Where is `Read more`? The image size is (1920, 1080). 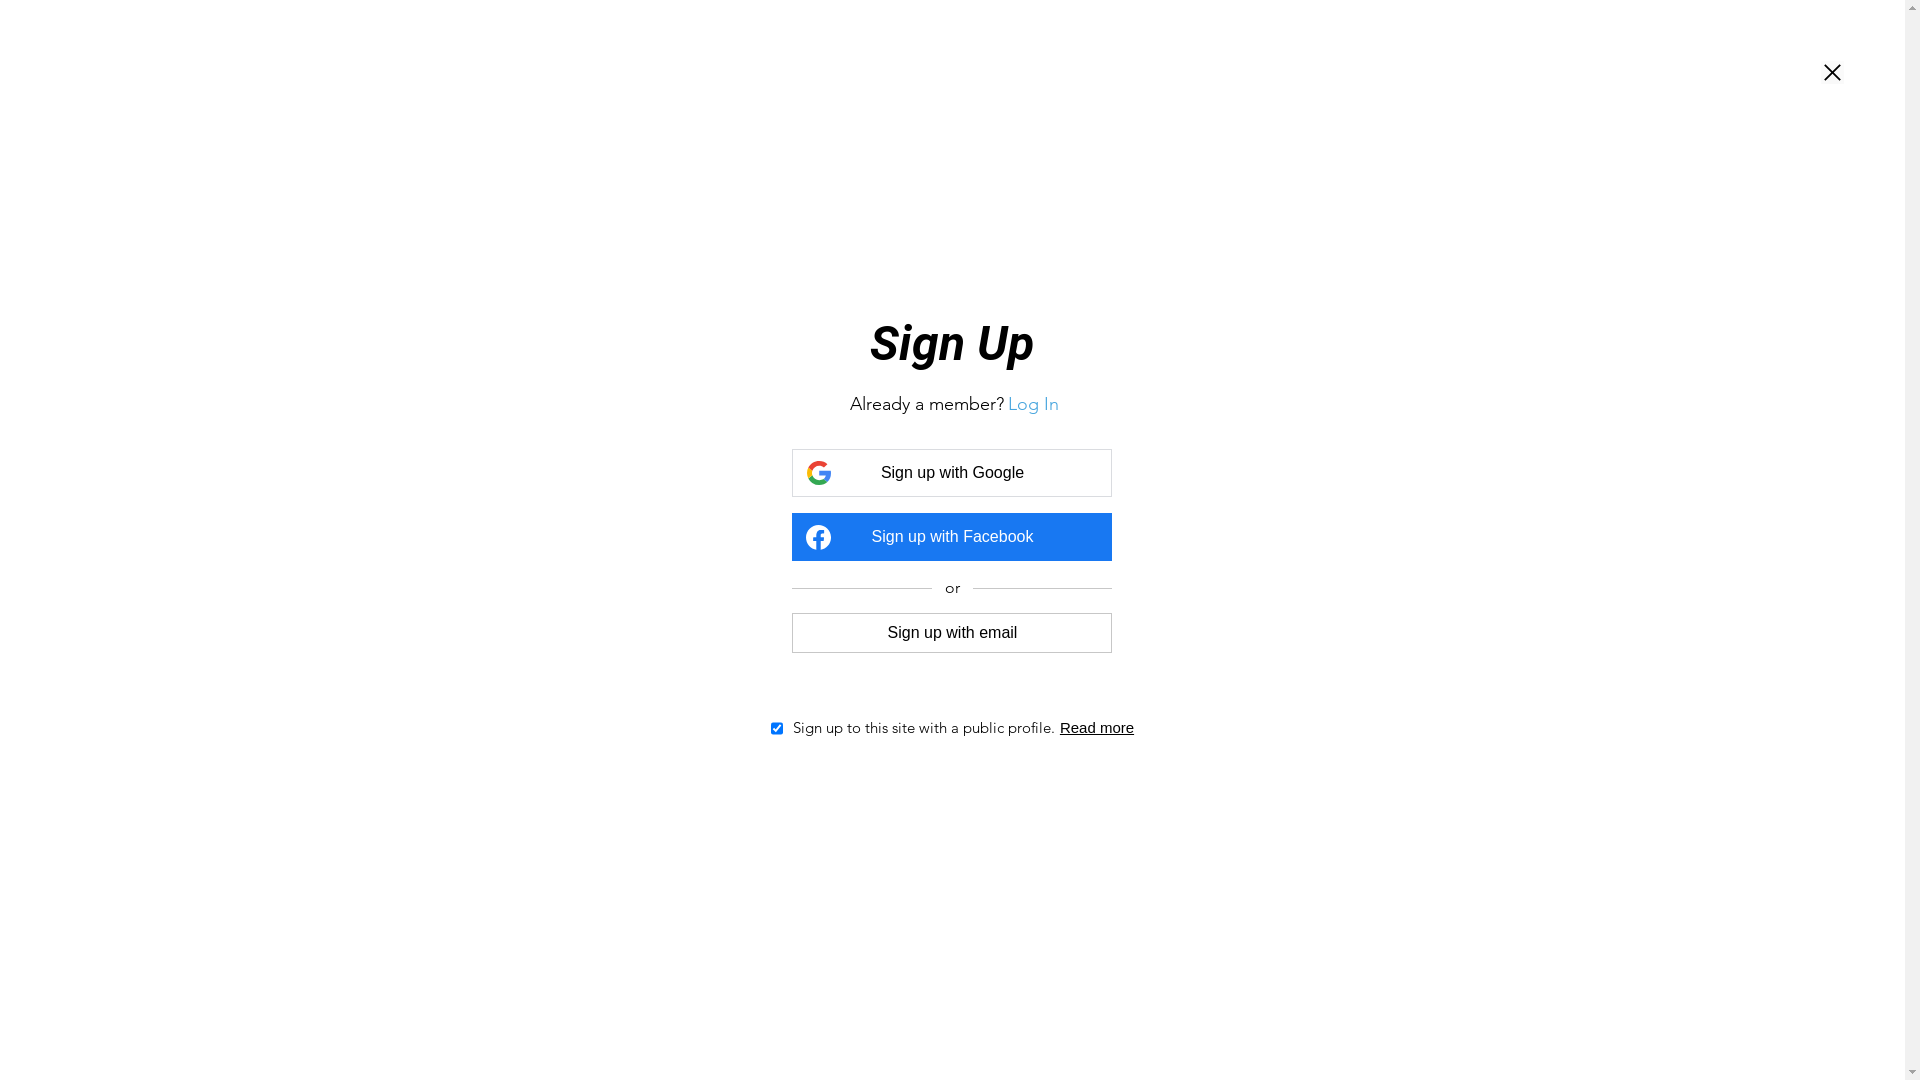
Read more is located at coordinates (1097, 728).